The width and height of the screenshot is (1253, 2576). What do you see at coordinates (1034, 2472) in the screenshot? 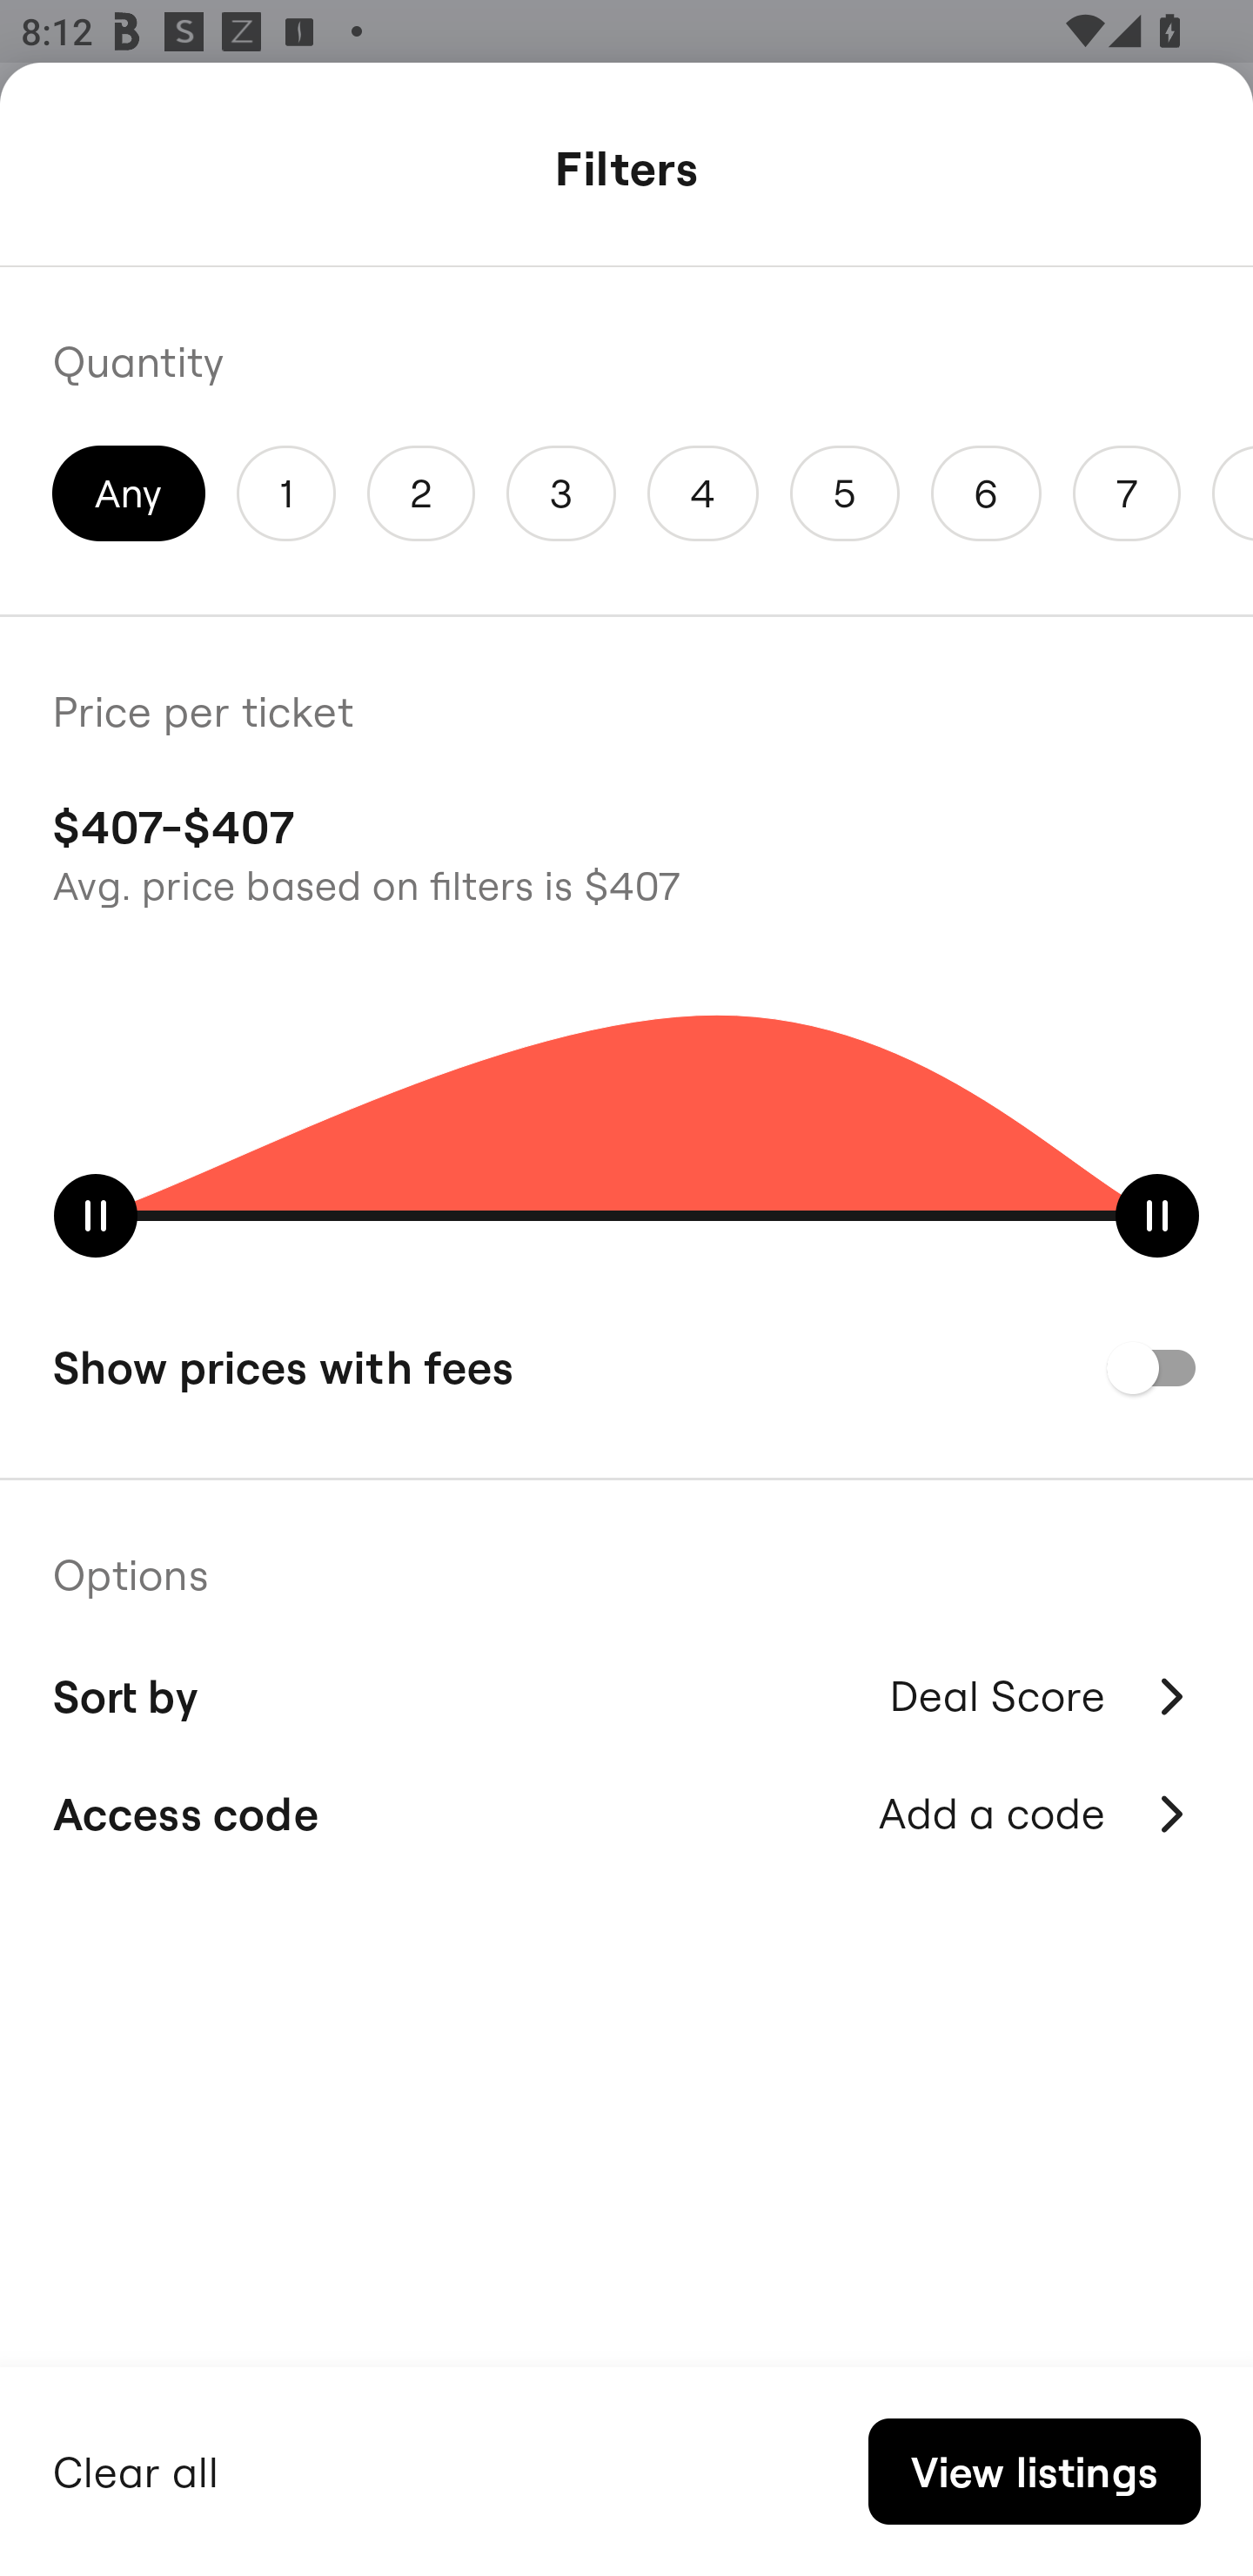
I see `View listings` at bounding box center [1034, 2472].